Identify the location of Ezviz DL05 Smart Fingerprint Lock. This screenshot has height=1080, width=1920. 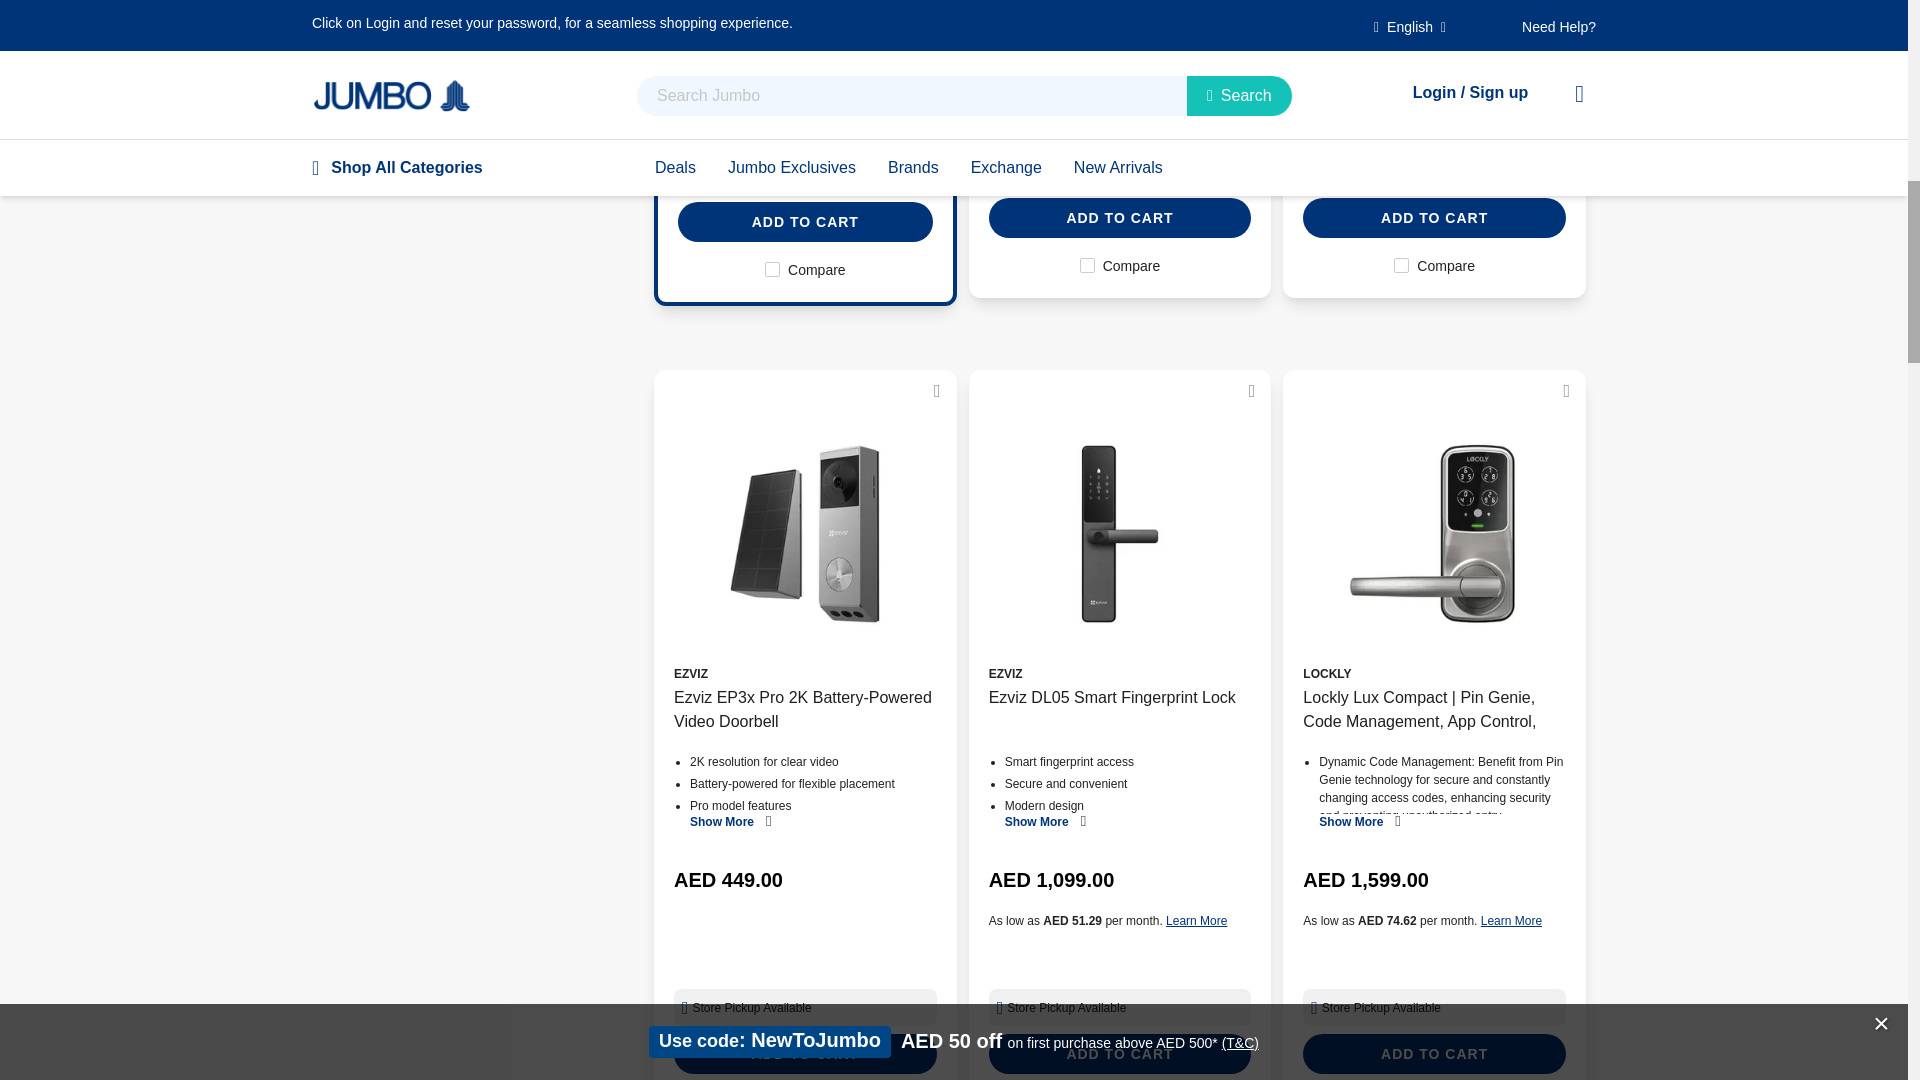
(1120, 708).